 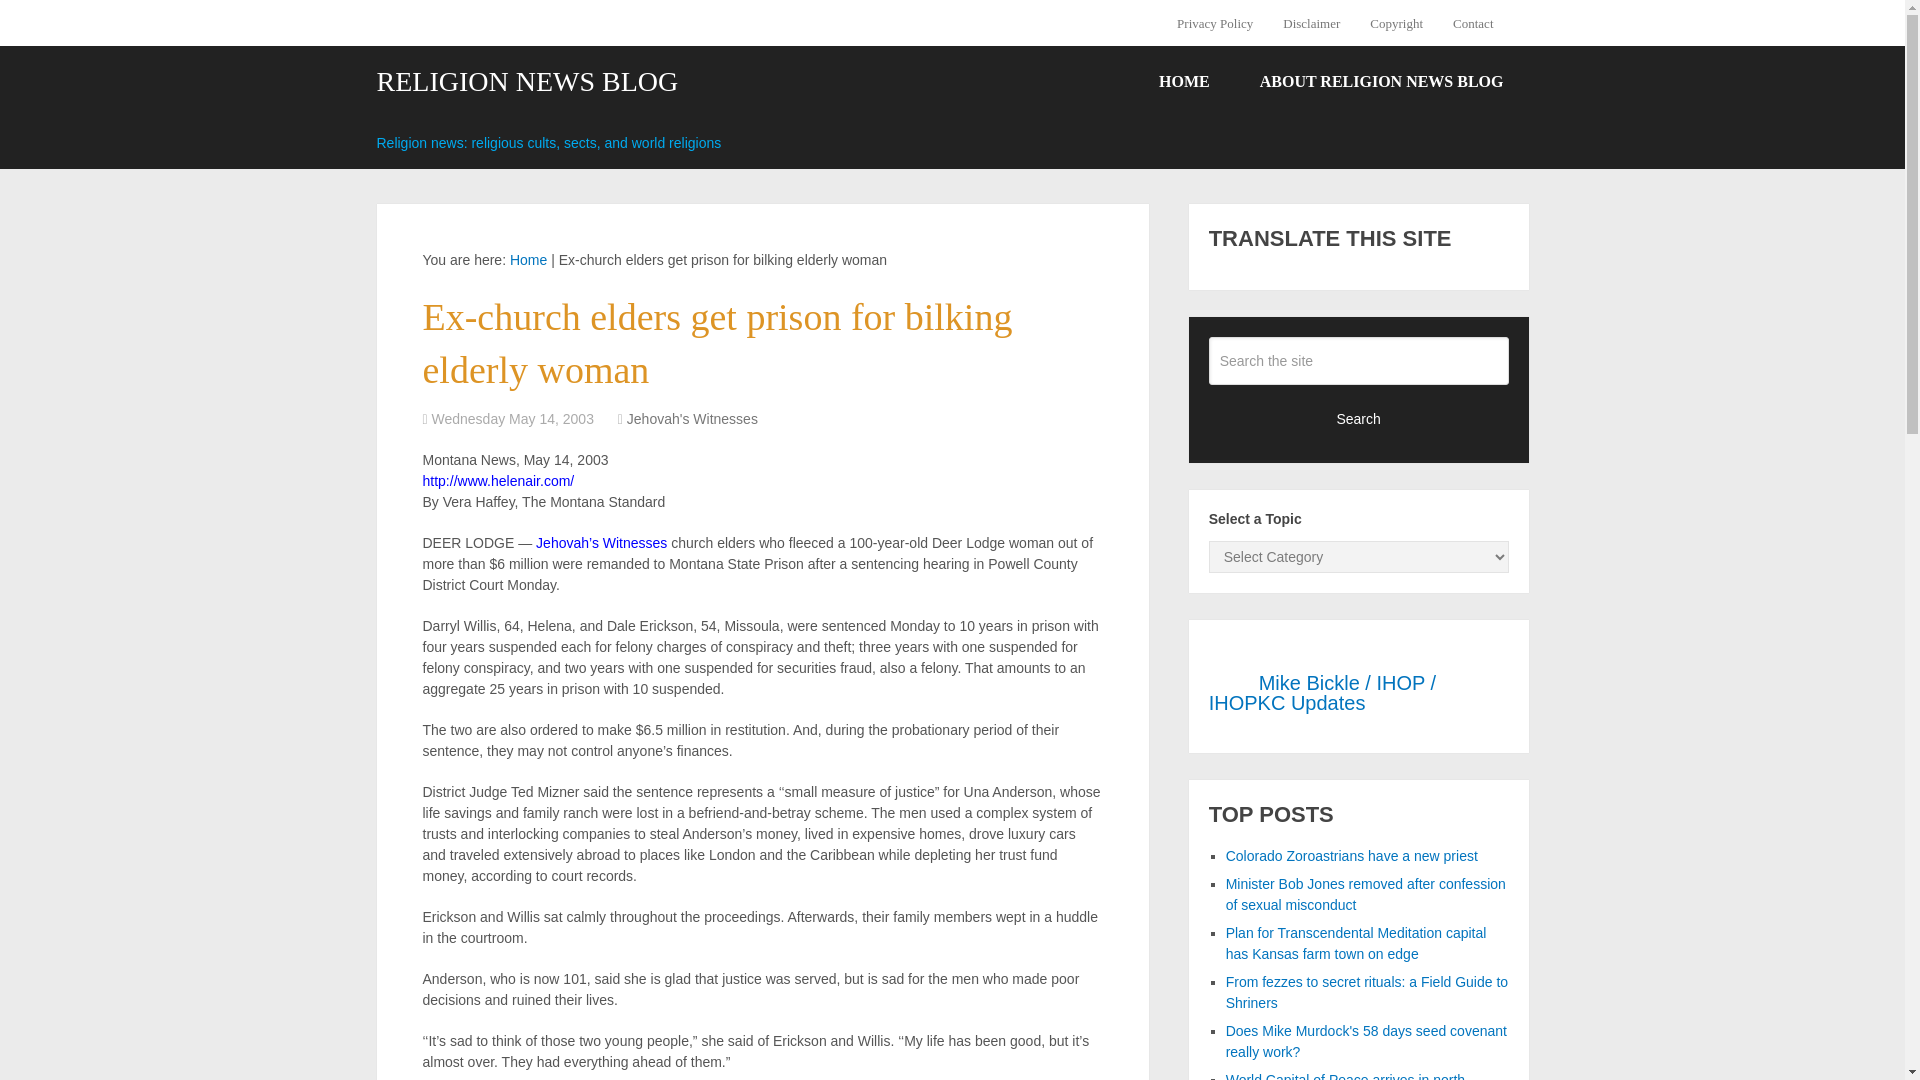 I want to click on Contact, so click(x=1472, y=23).